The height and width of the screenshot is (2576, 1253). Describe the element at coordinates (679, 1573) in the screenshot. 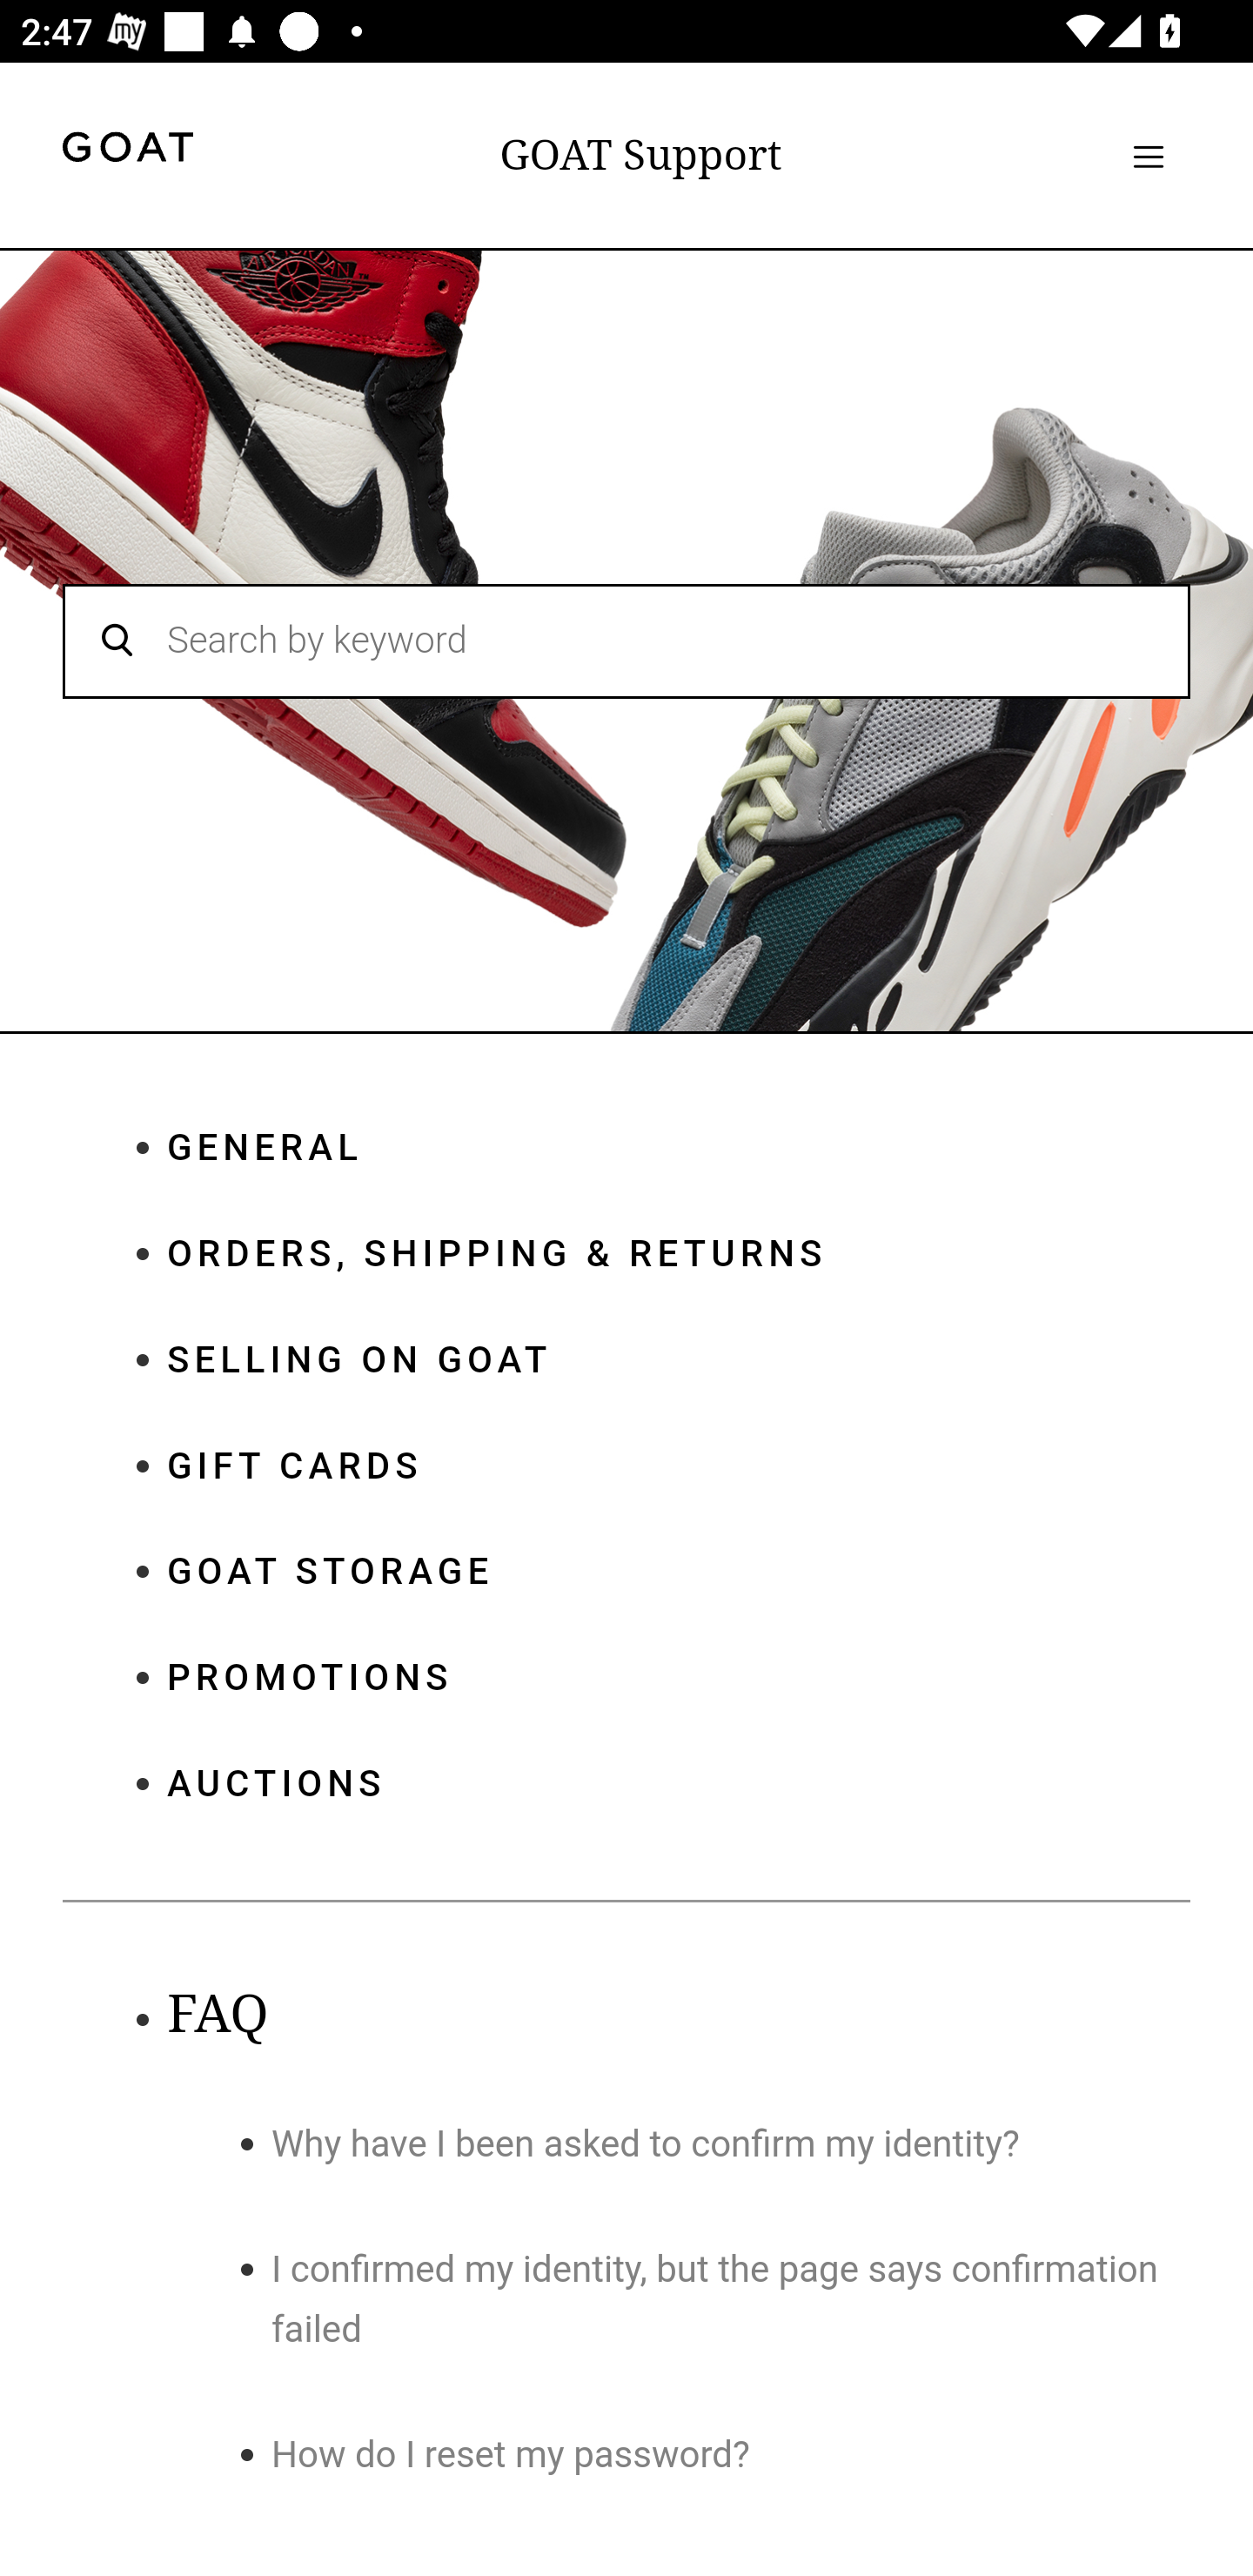

I see `GOAT STORAGE` at that location.